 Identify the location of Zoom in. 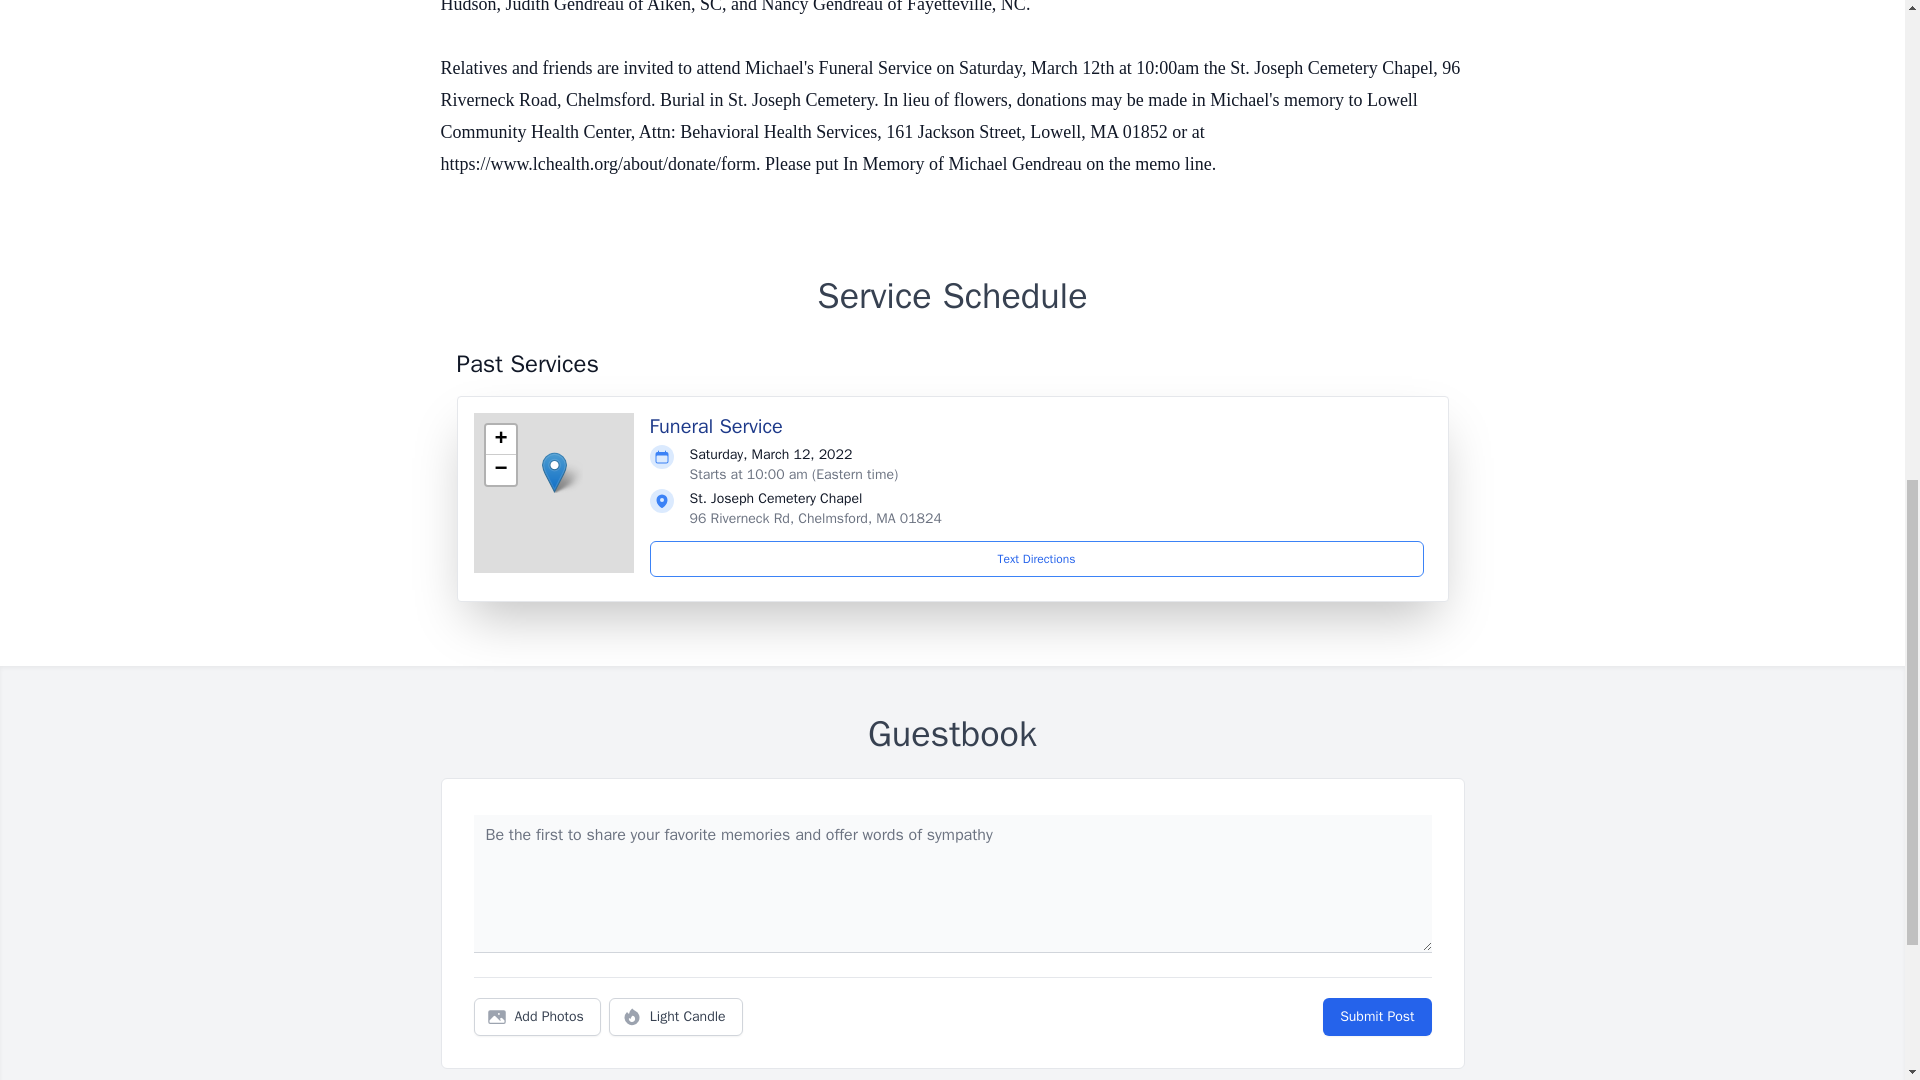
(500, 440).